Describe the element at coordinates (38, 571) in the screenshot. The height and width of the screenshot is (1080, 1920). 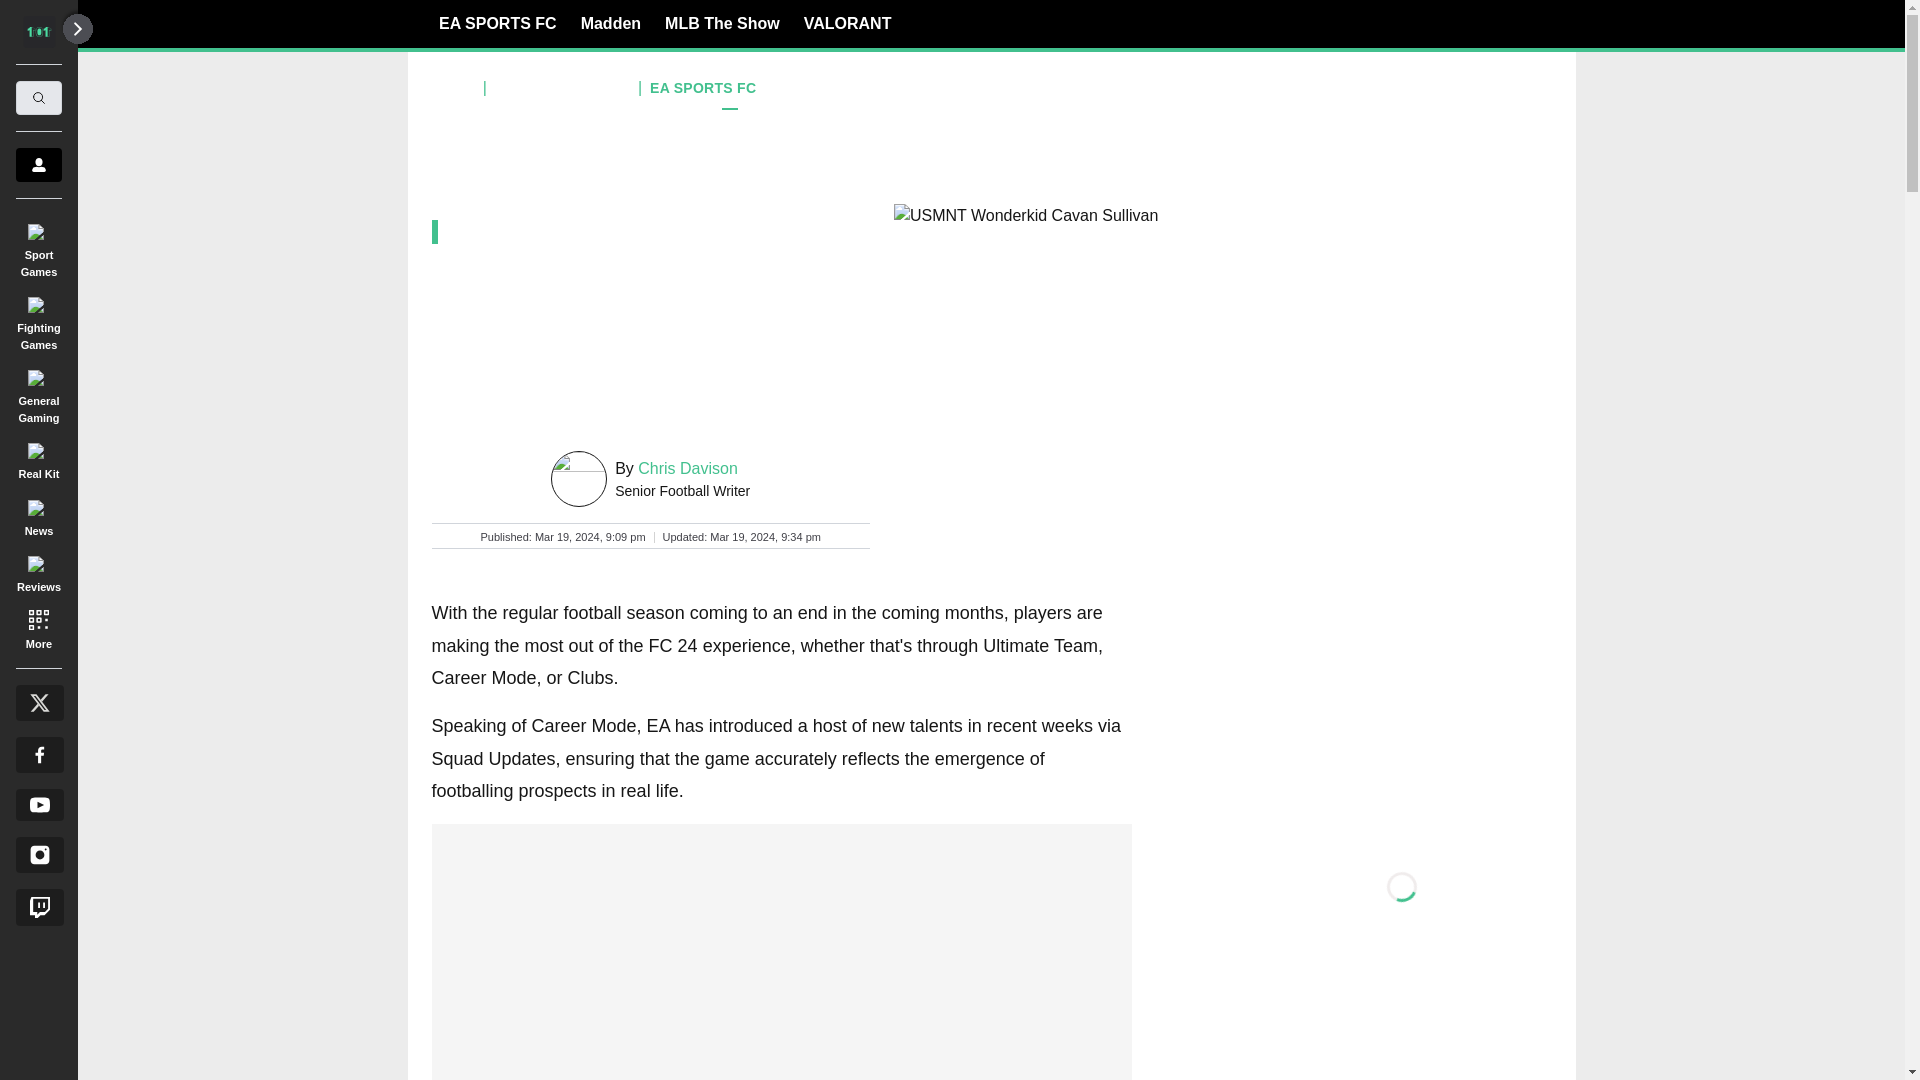
I see `Reviews` at that location.